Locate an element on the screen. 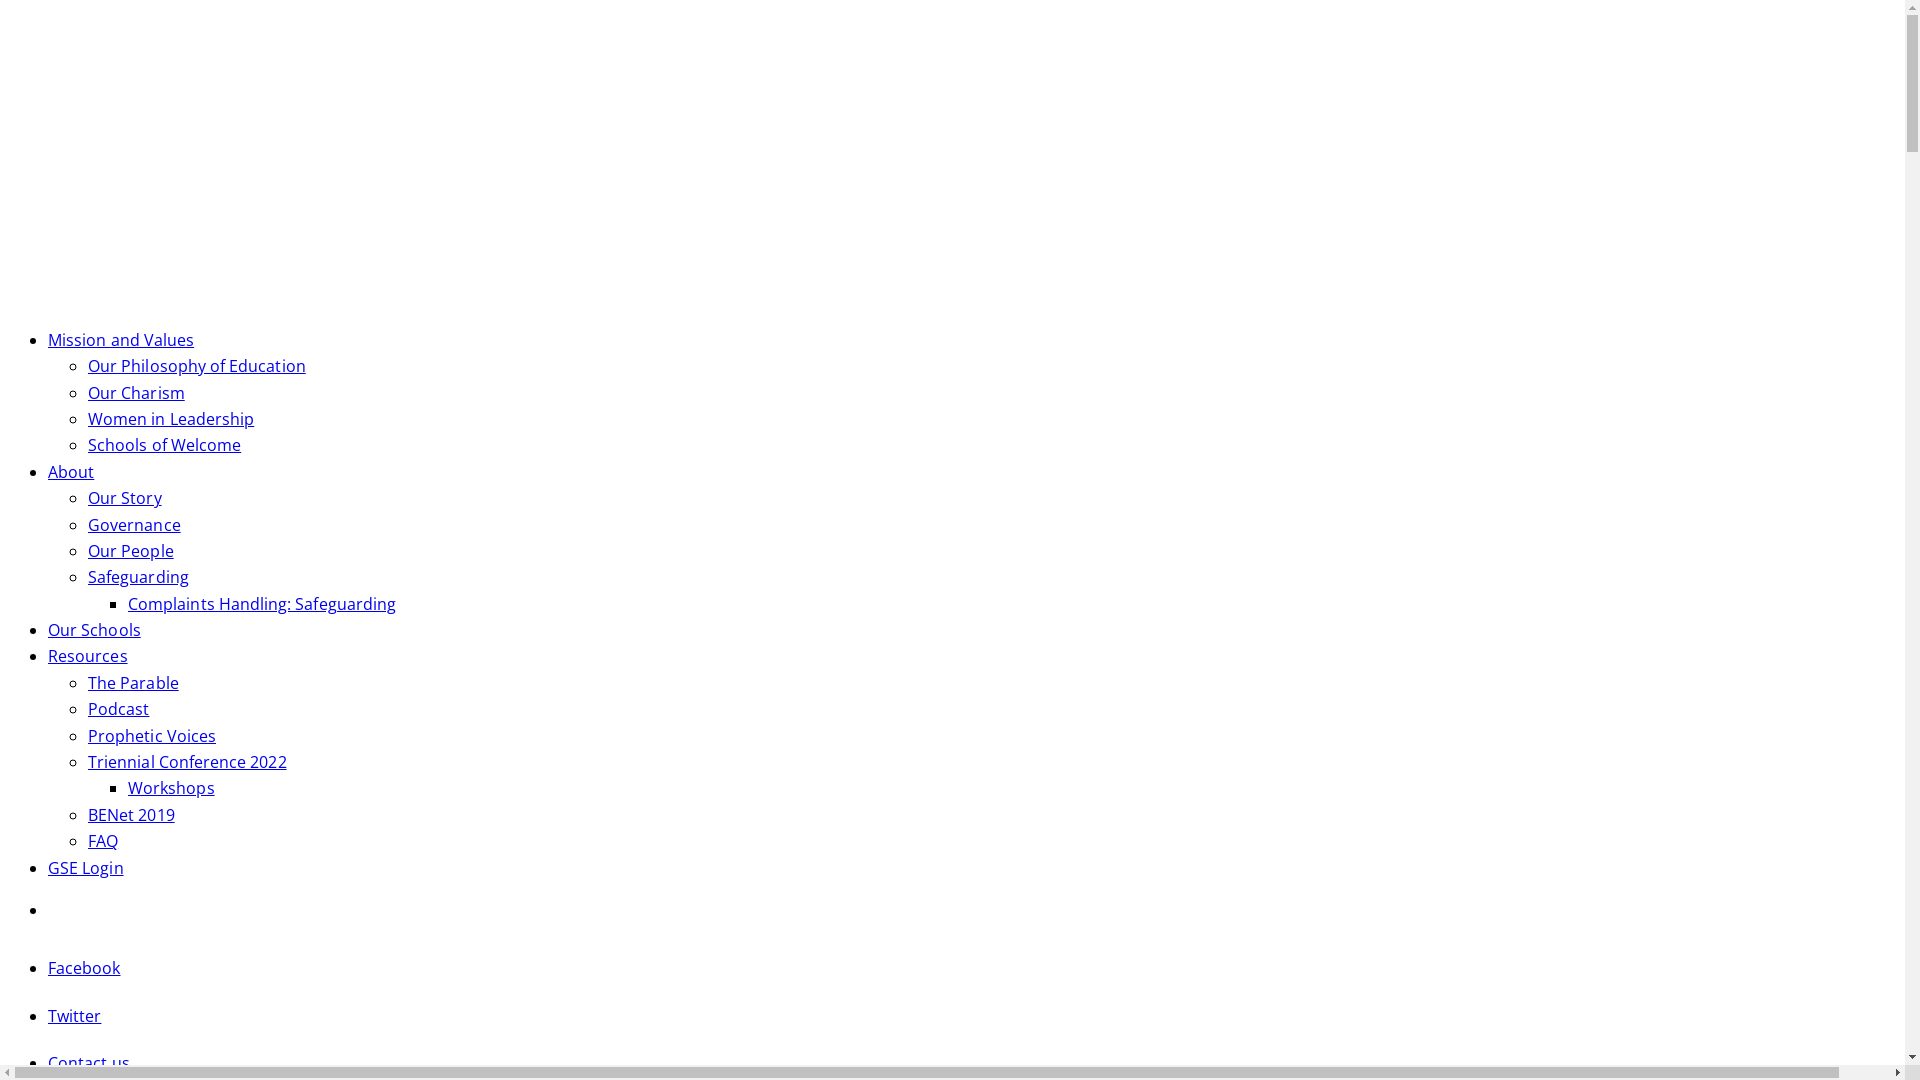  Workshops is located at coordinates (172, 788).